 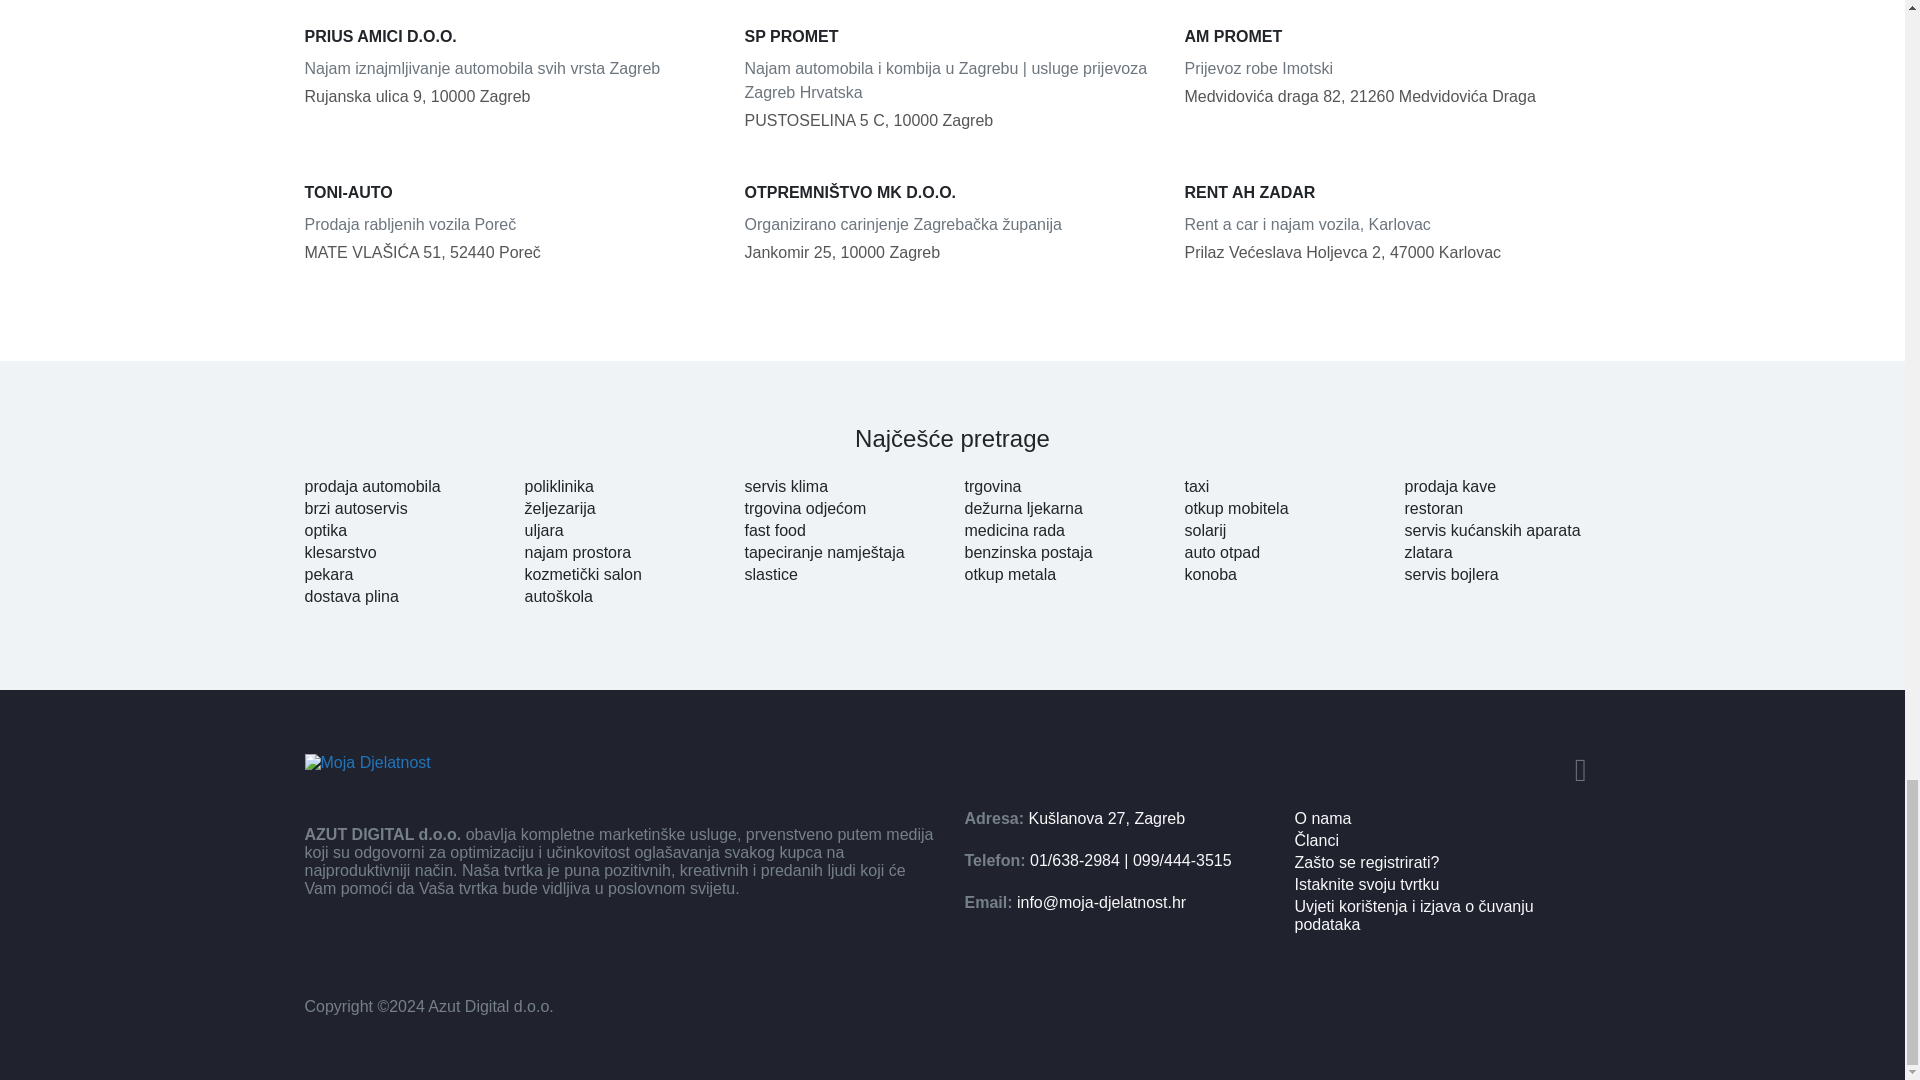 I want to click on SP PROMET, so click(x=952, y=36).